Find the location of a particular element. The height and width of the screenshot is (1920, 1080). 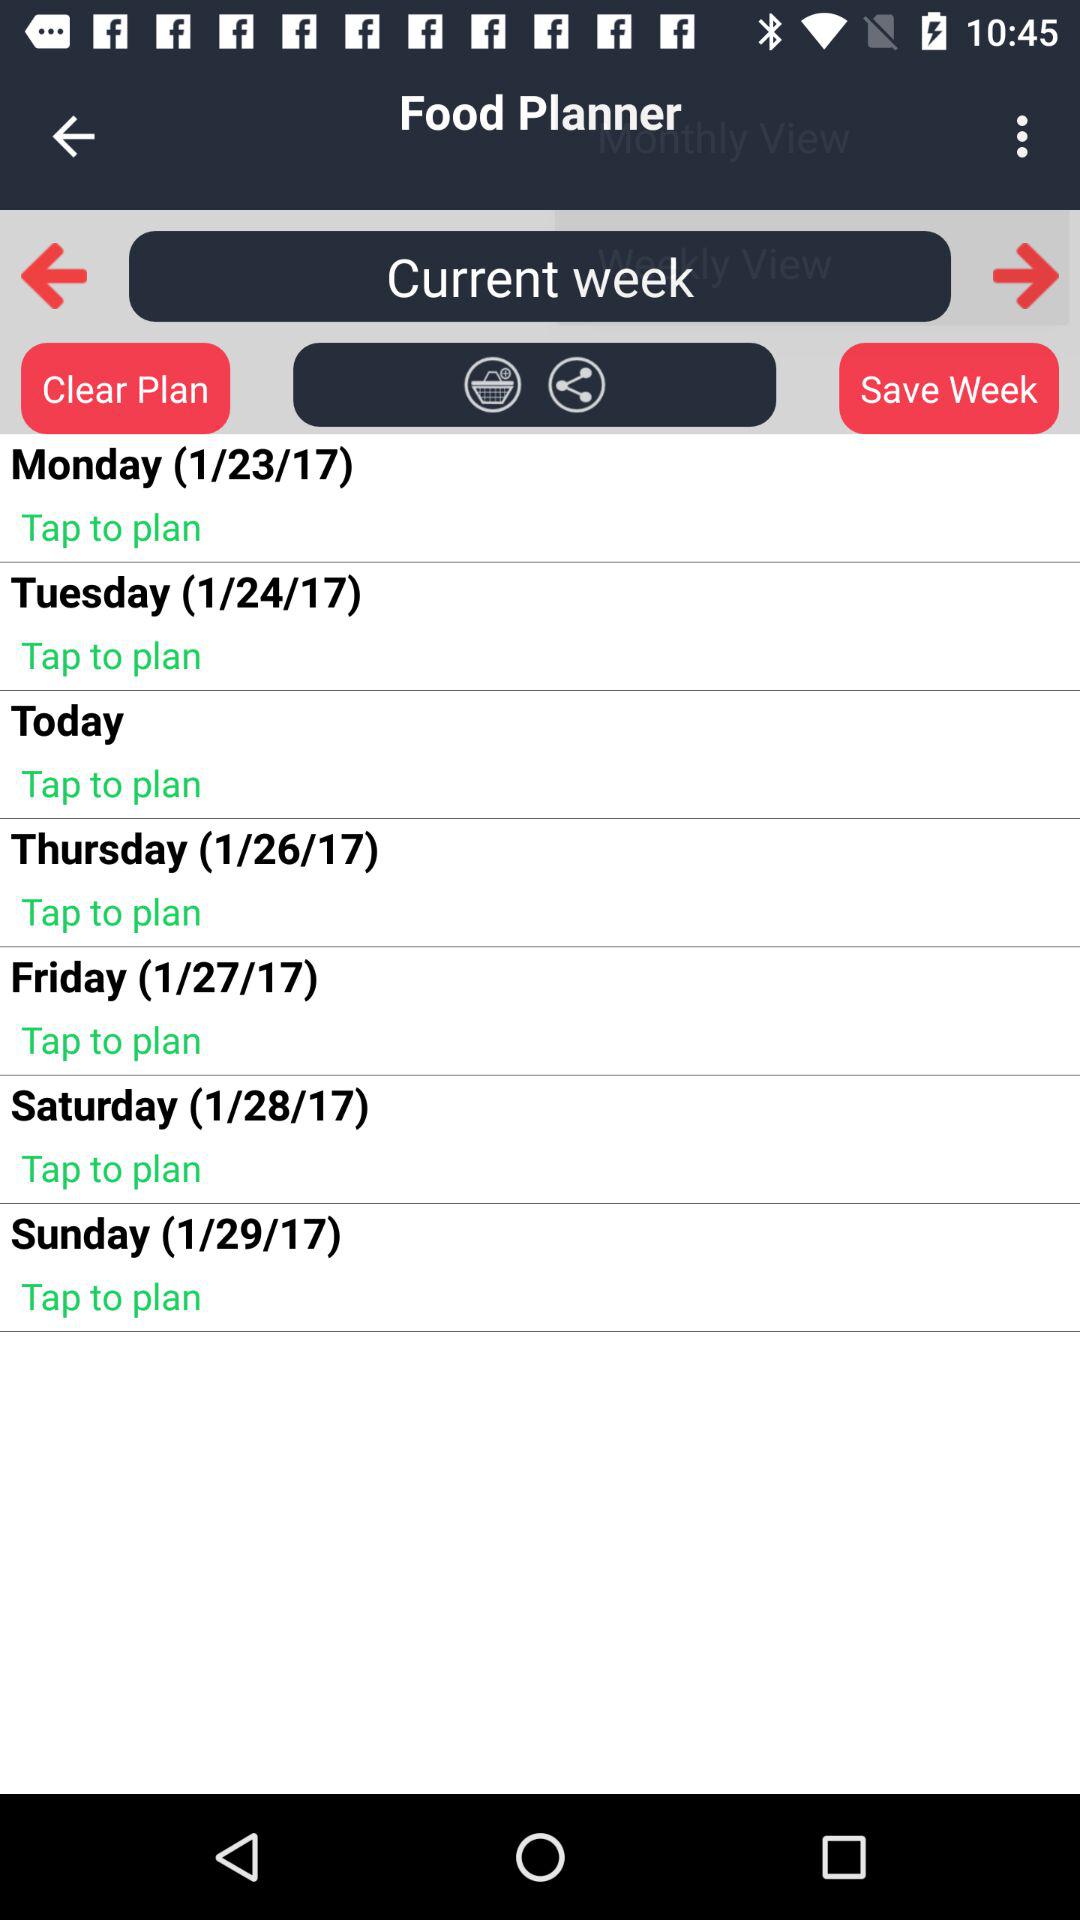

add food is located at coordinates (492, 384).